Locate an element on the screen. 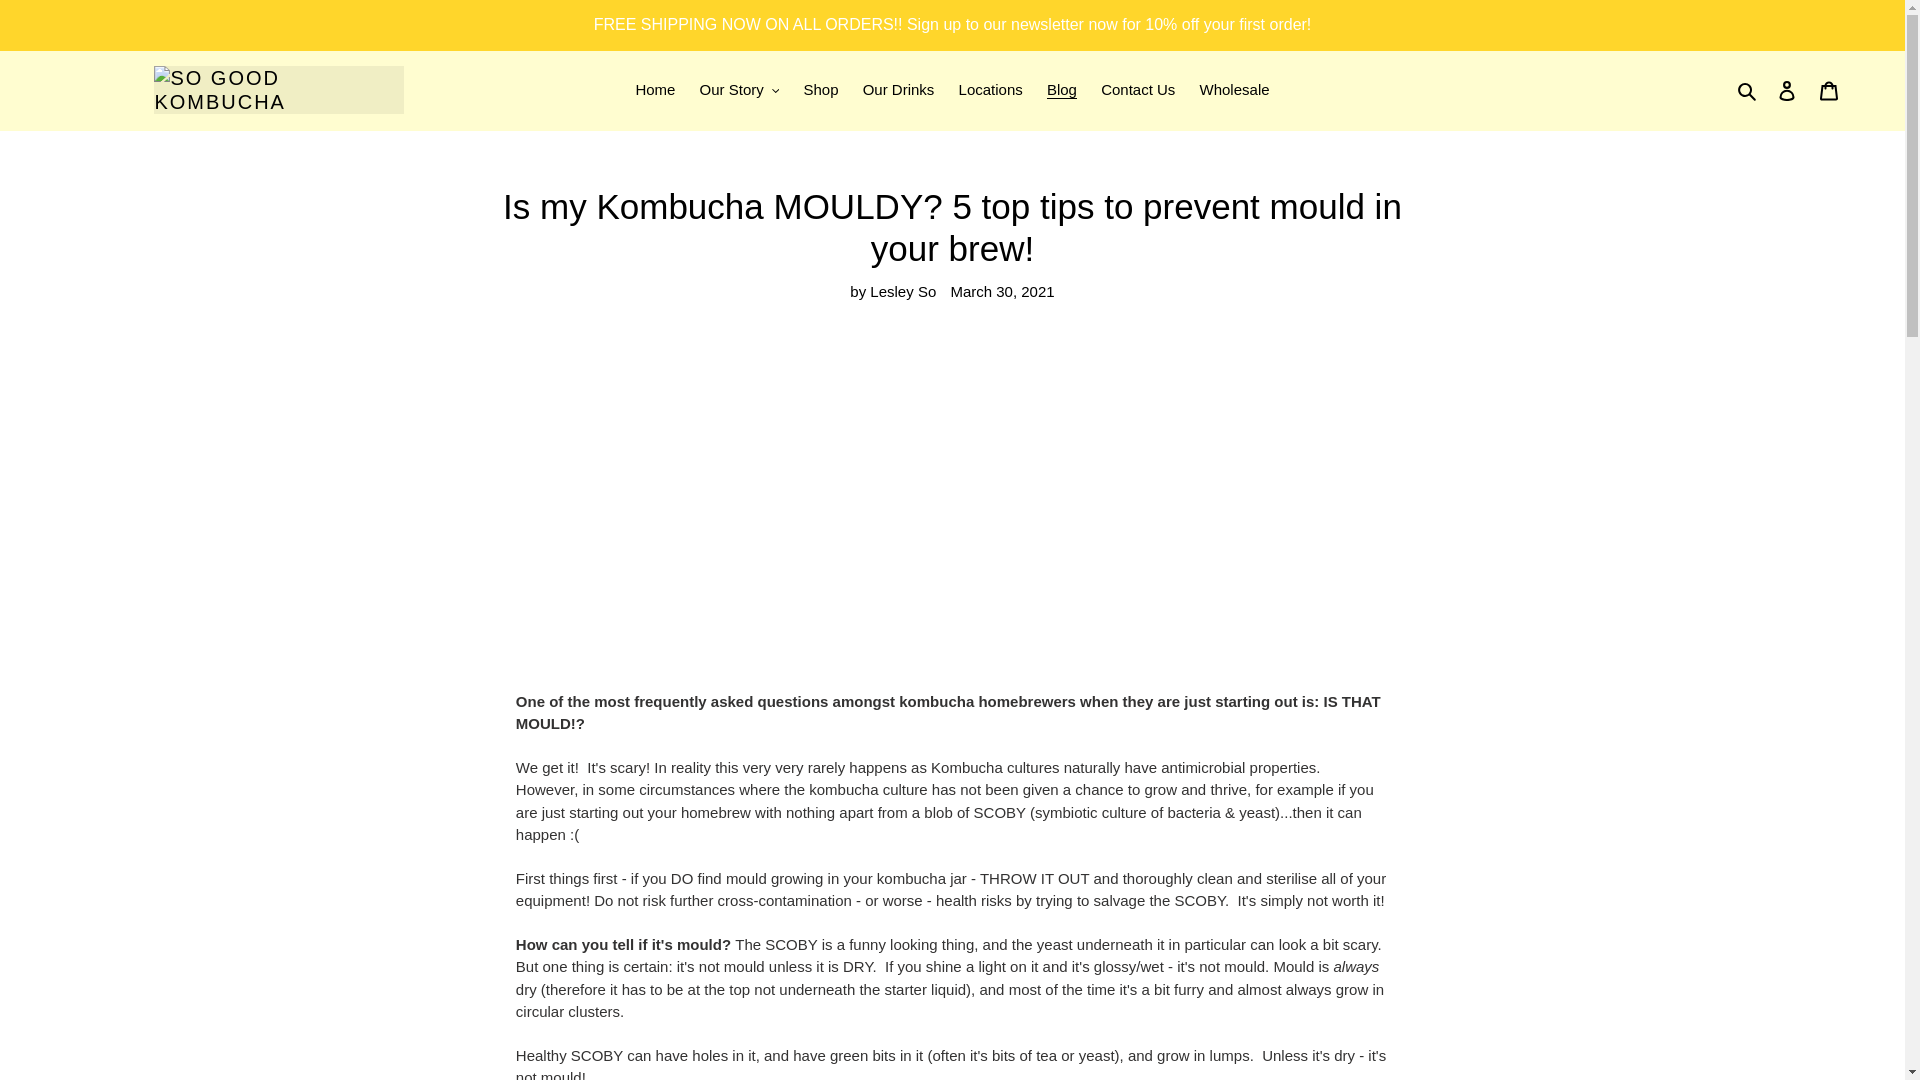  Log in is located at coordinates (1787, 90).